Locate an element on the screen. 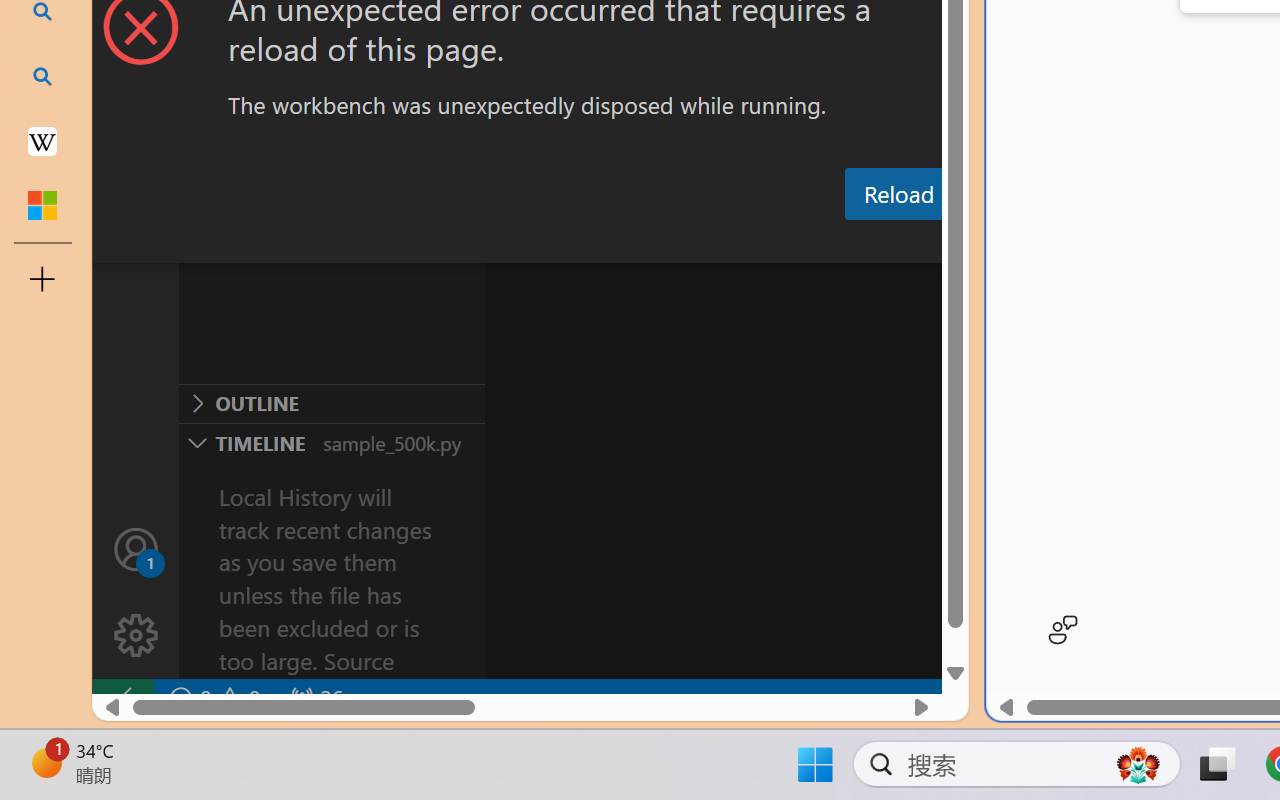 The width and height of the screenshot is (1280, 800). Reload is located at coordinates (898, 194).